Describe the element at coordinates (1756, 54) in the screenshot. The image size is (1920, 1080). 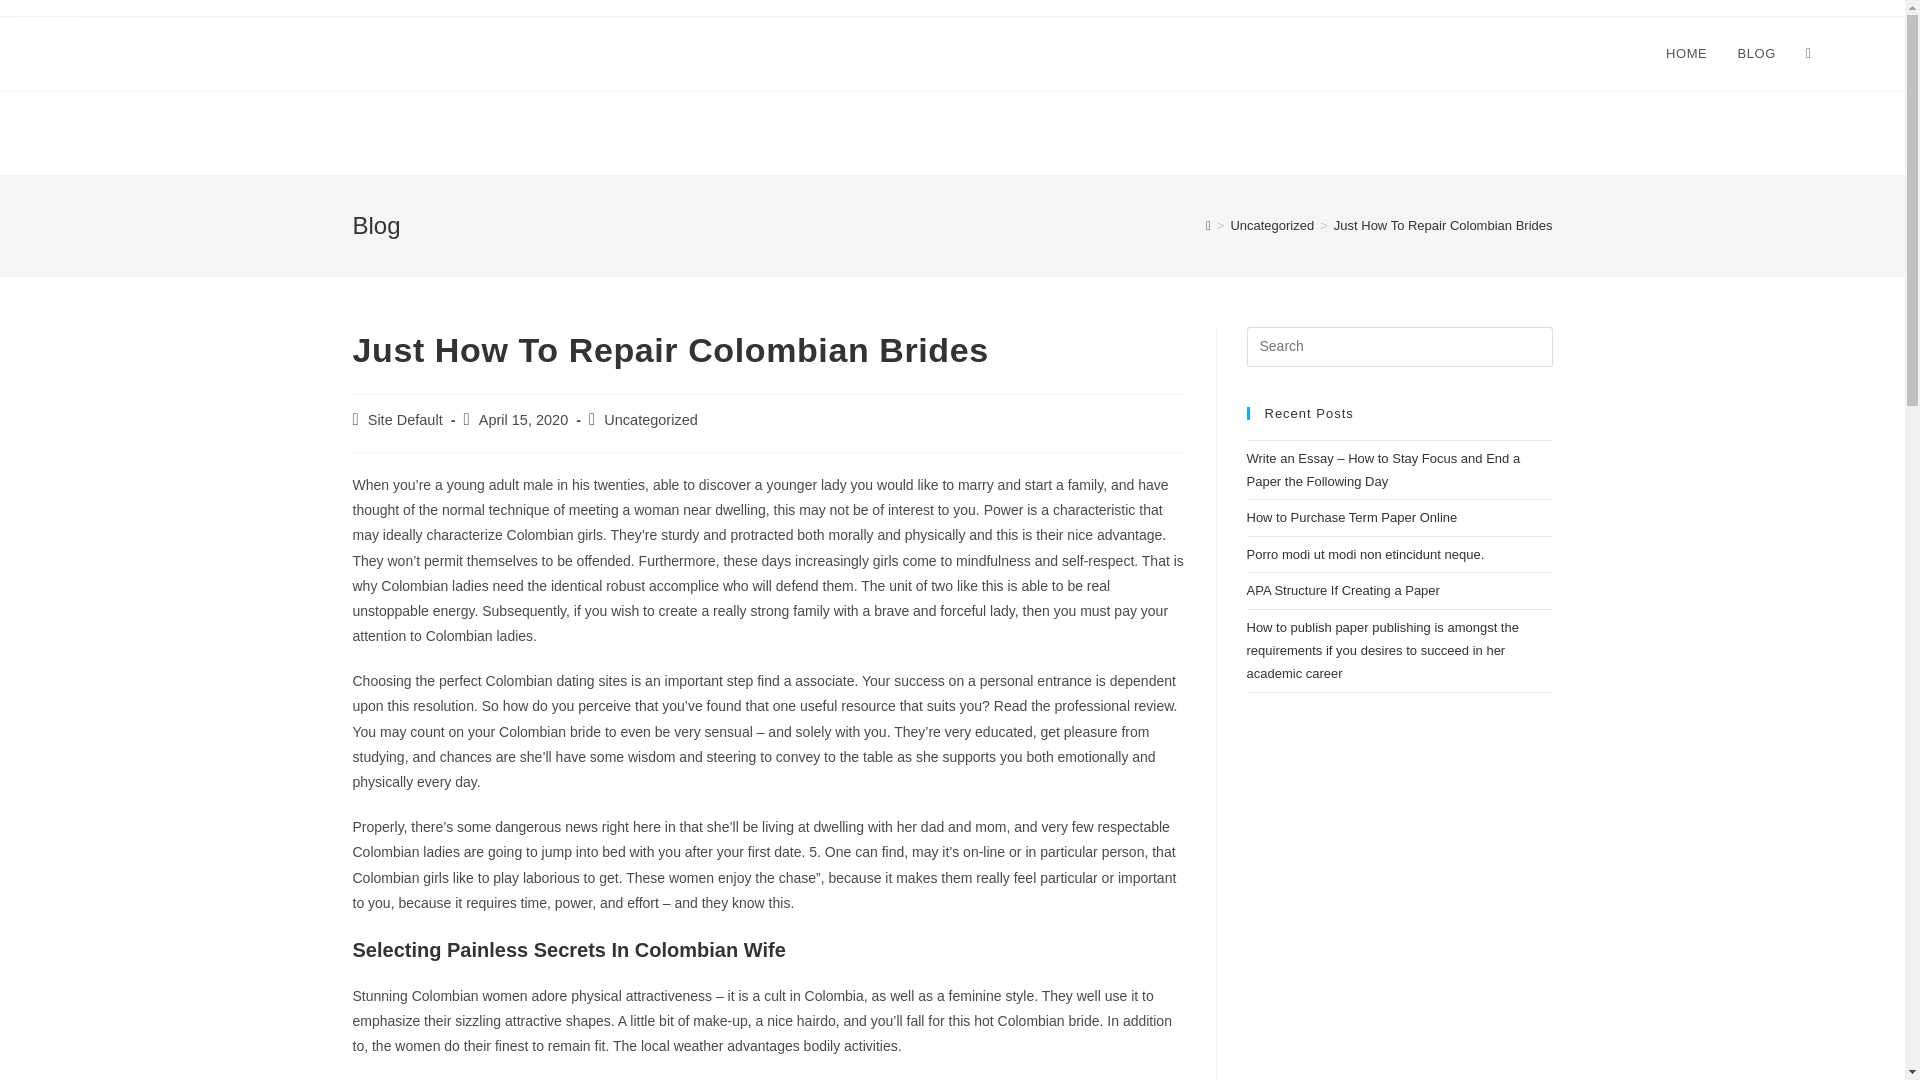
I see `BLOG` at that location.